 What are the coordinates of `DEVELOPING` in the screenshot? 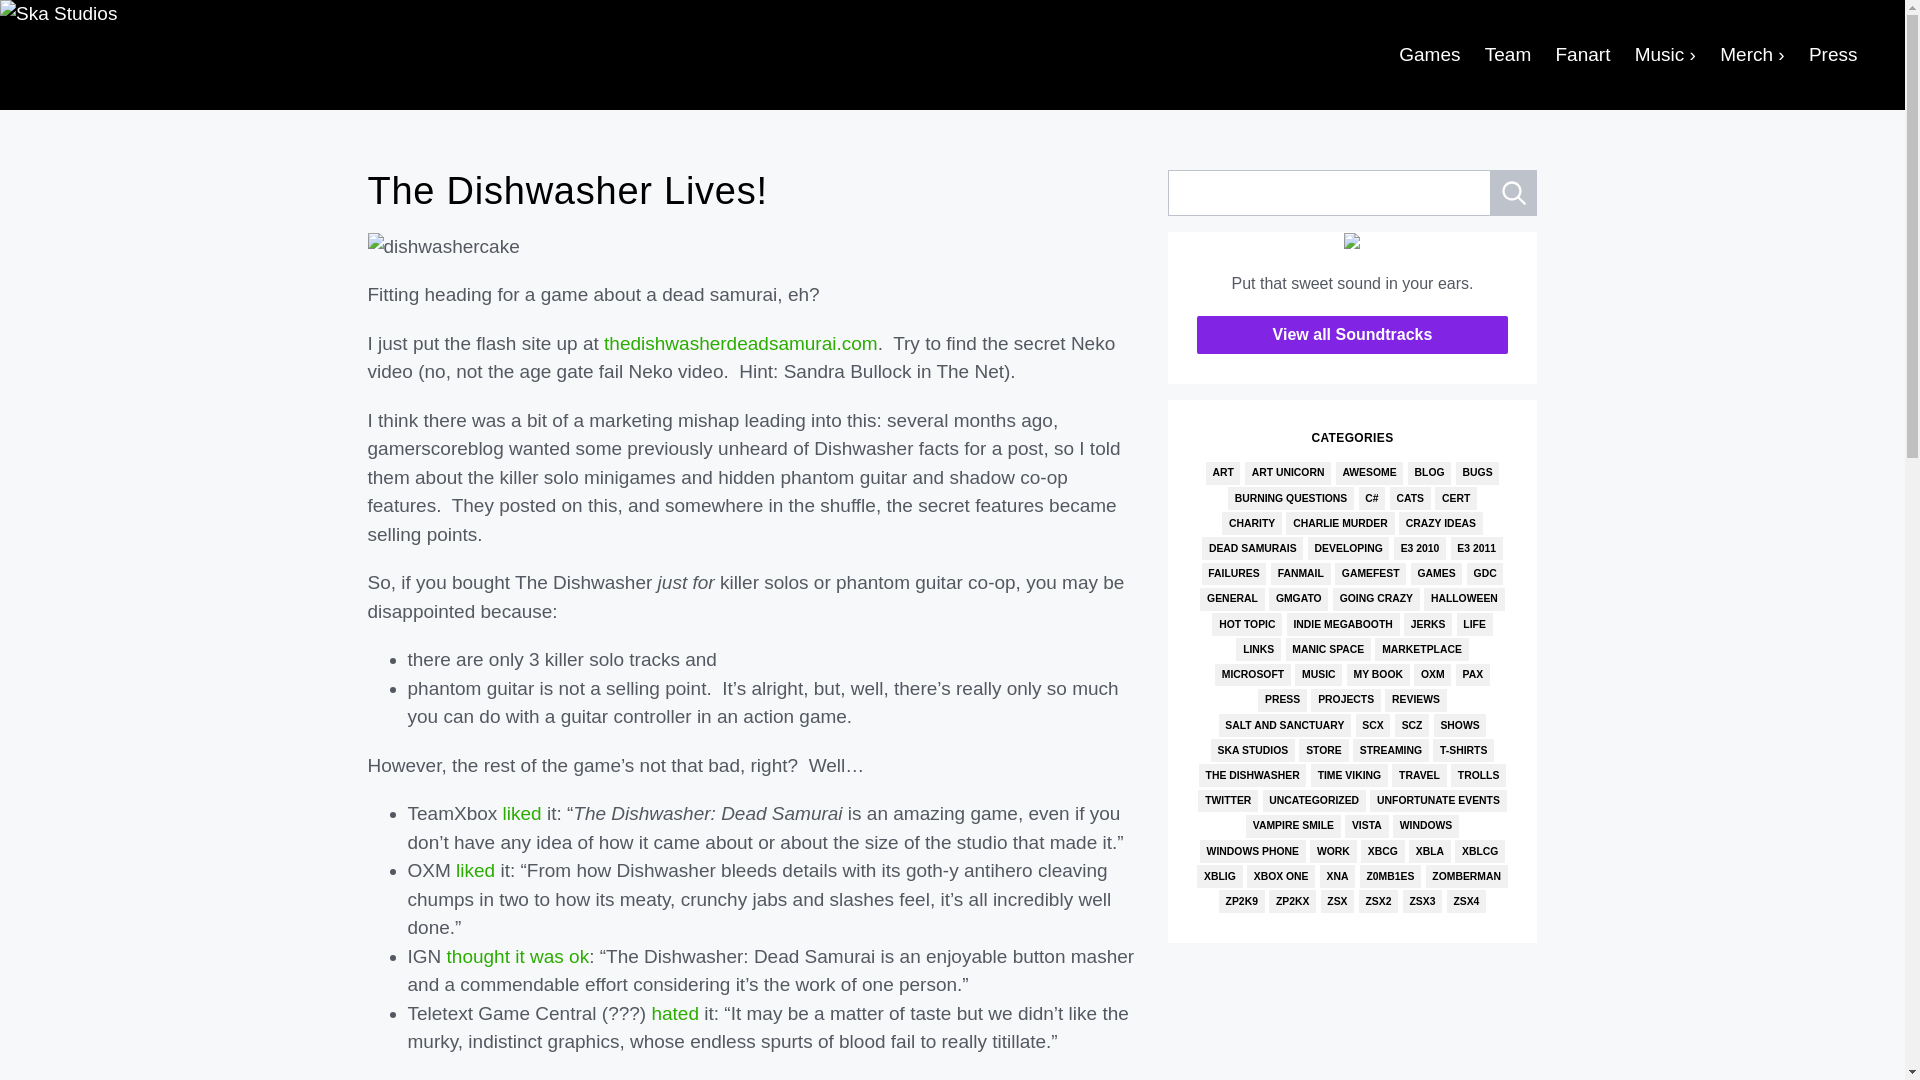 It's located at (1348, 548).